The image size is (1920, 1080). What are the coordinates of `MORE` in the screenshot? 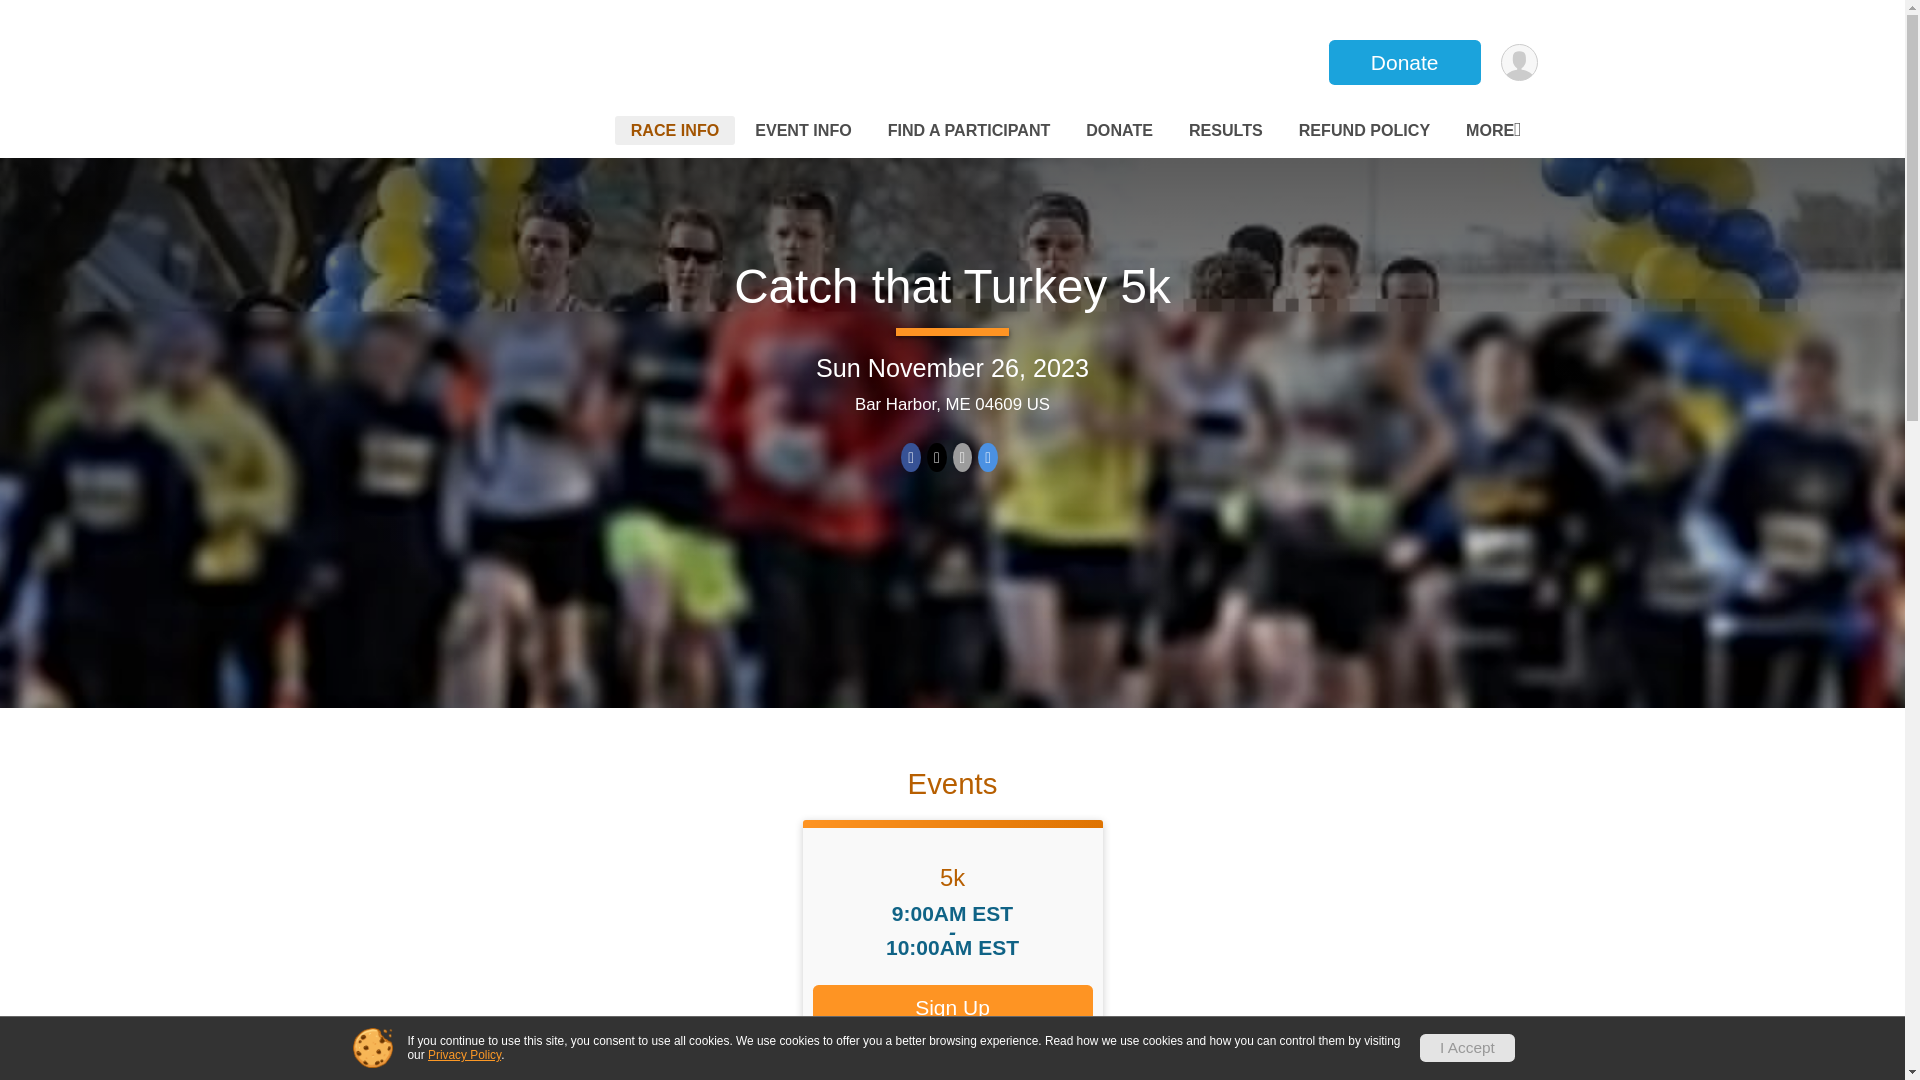 It's located at (1492, 130).